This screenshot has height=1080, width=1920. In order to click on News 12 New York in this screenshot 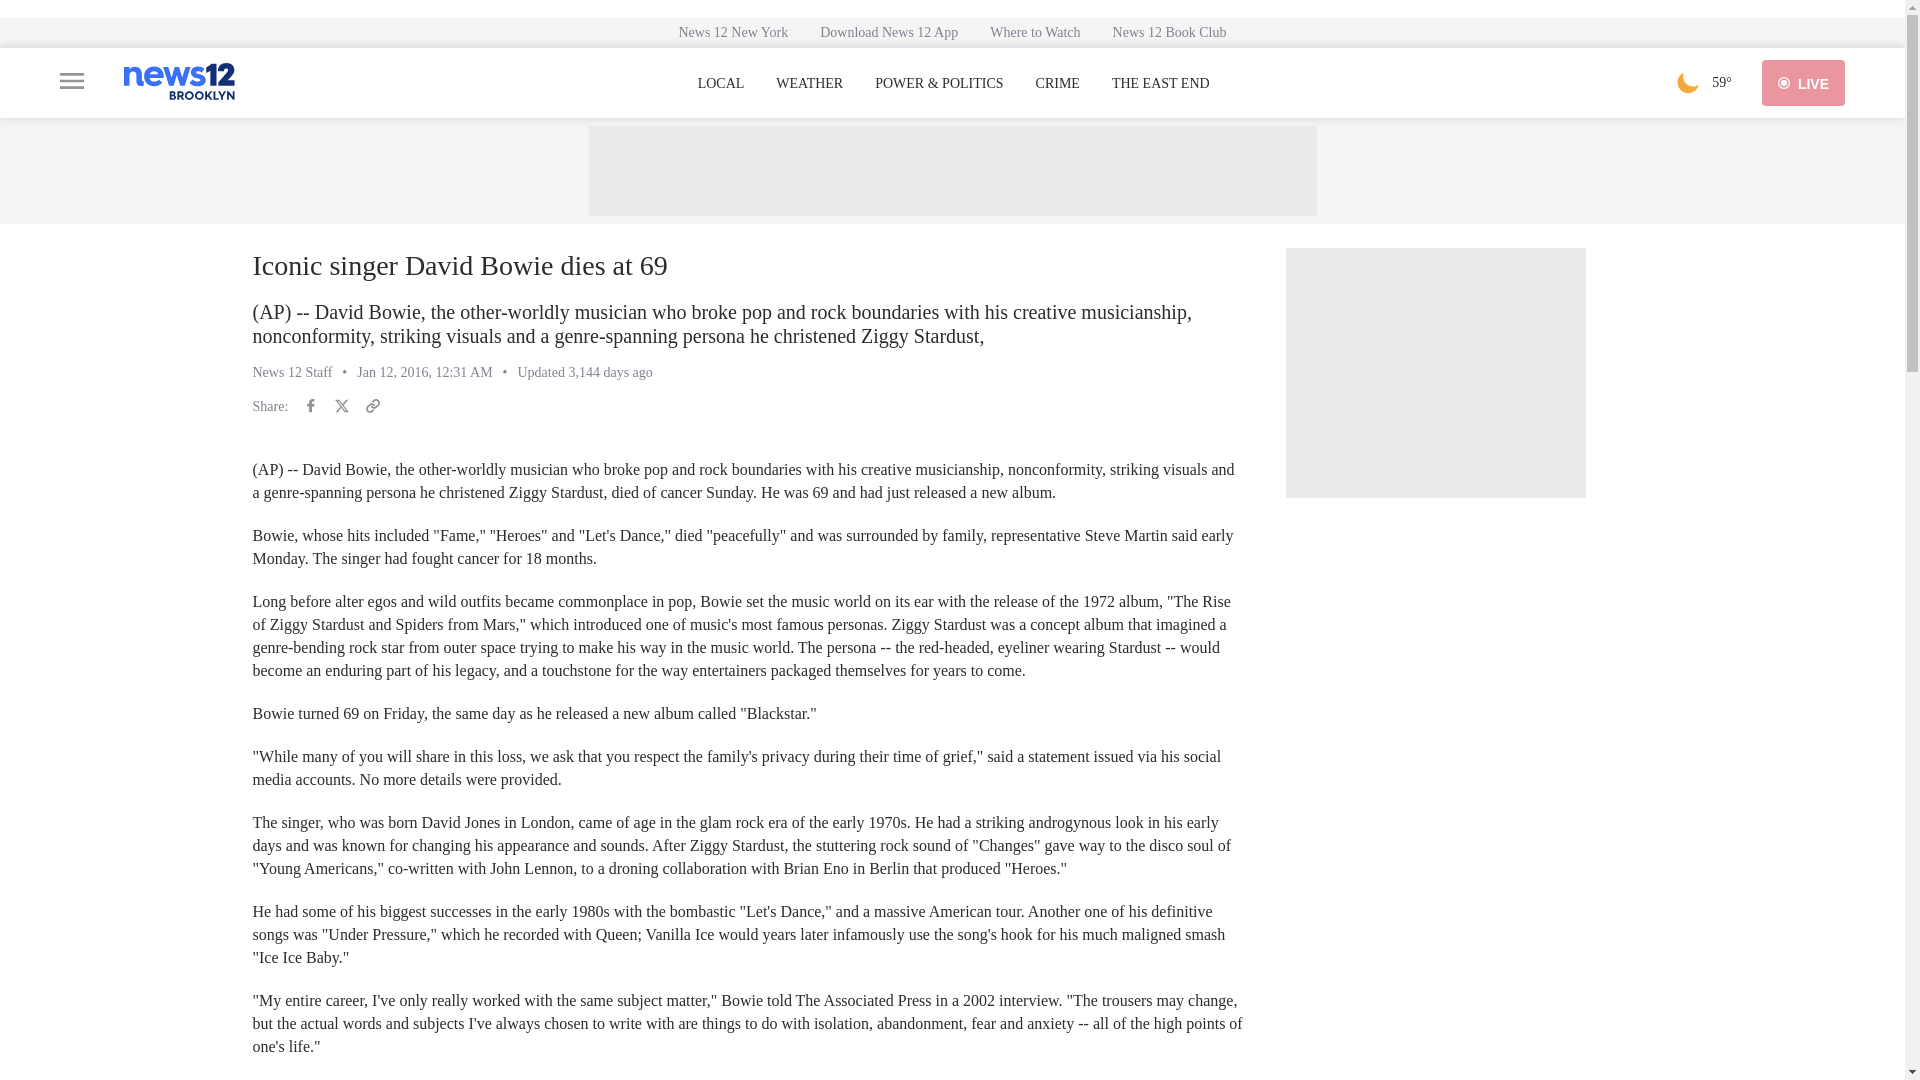, I will do `click(733, 32)`.